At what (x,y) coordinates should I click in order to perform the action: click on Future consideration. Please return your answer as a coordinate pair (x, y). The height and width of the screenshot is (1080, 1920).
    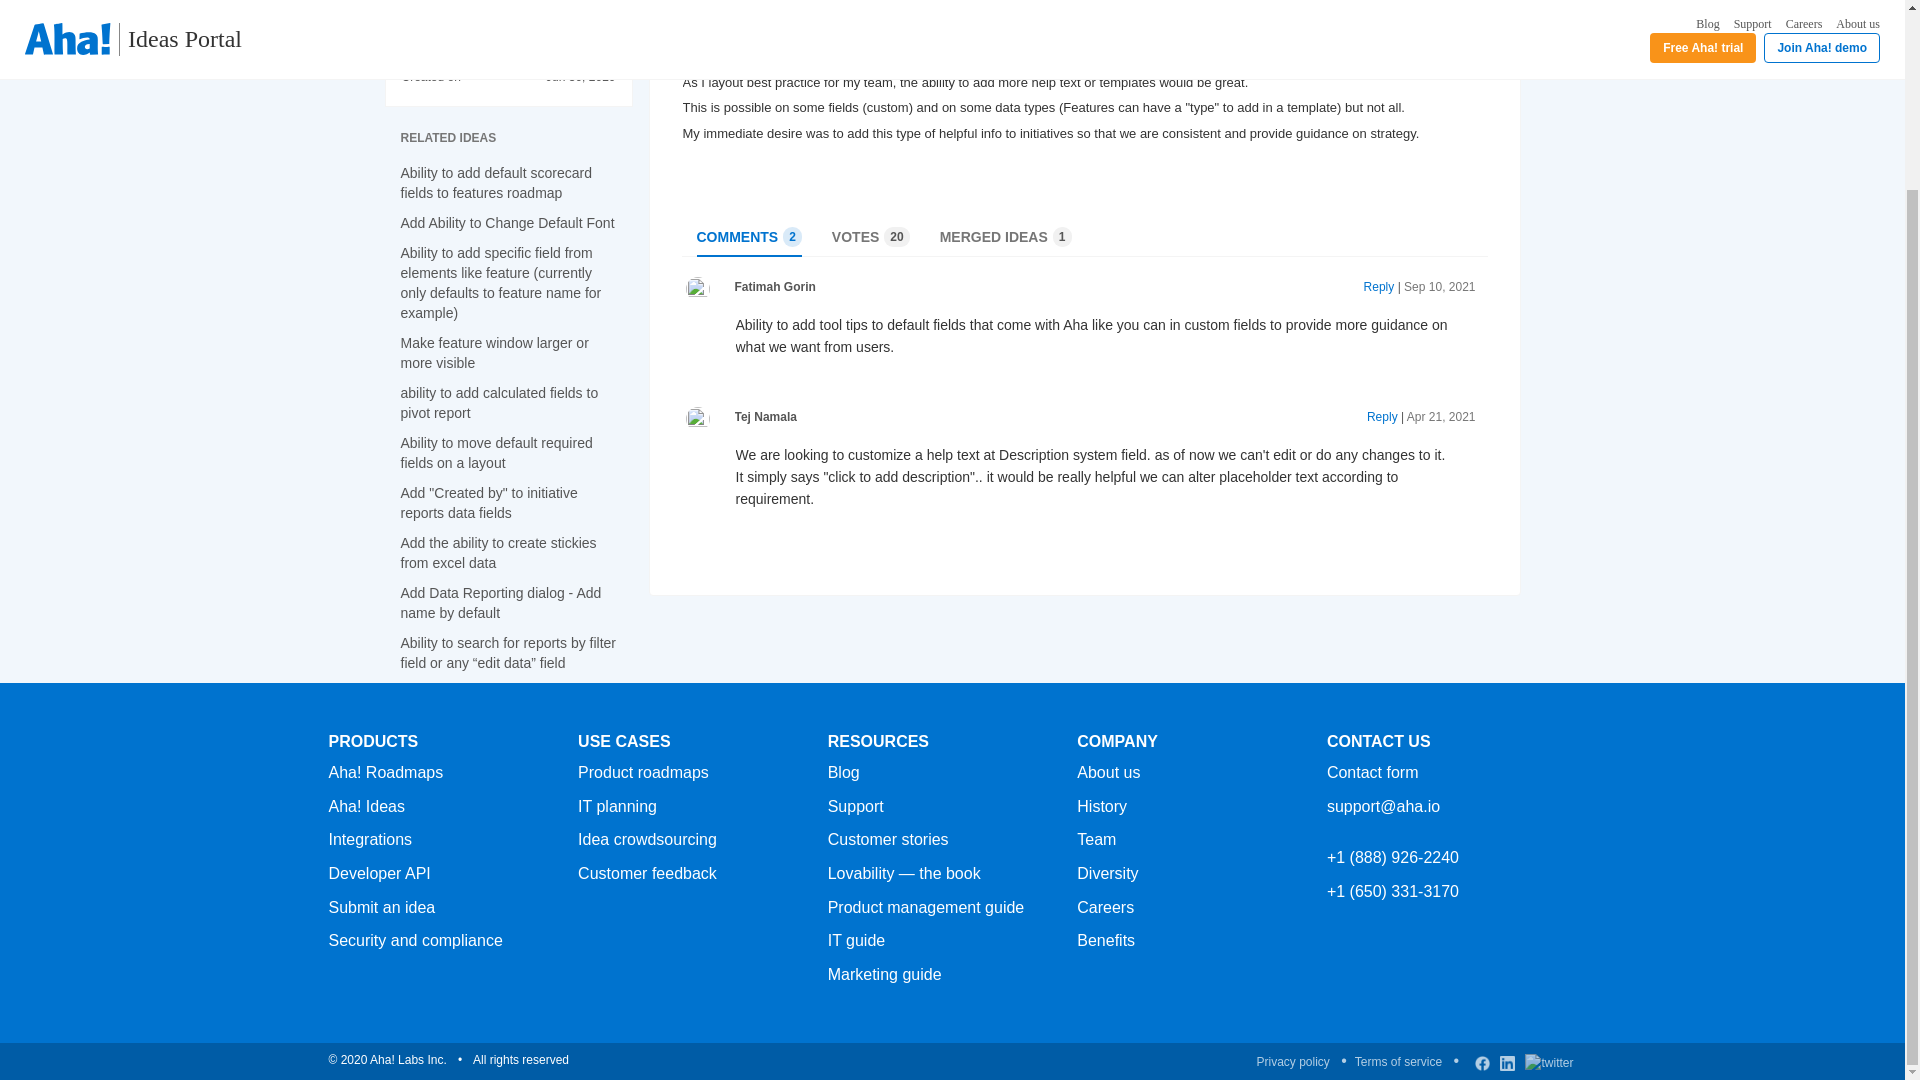
    Looking at the image, I should click on (488, 502).